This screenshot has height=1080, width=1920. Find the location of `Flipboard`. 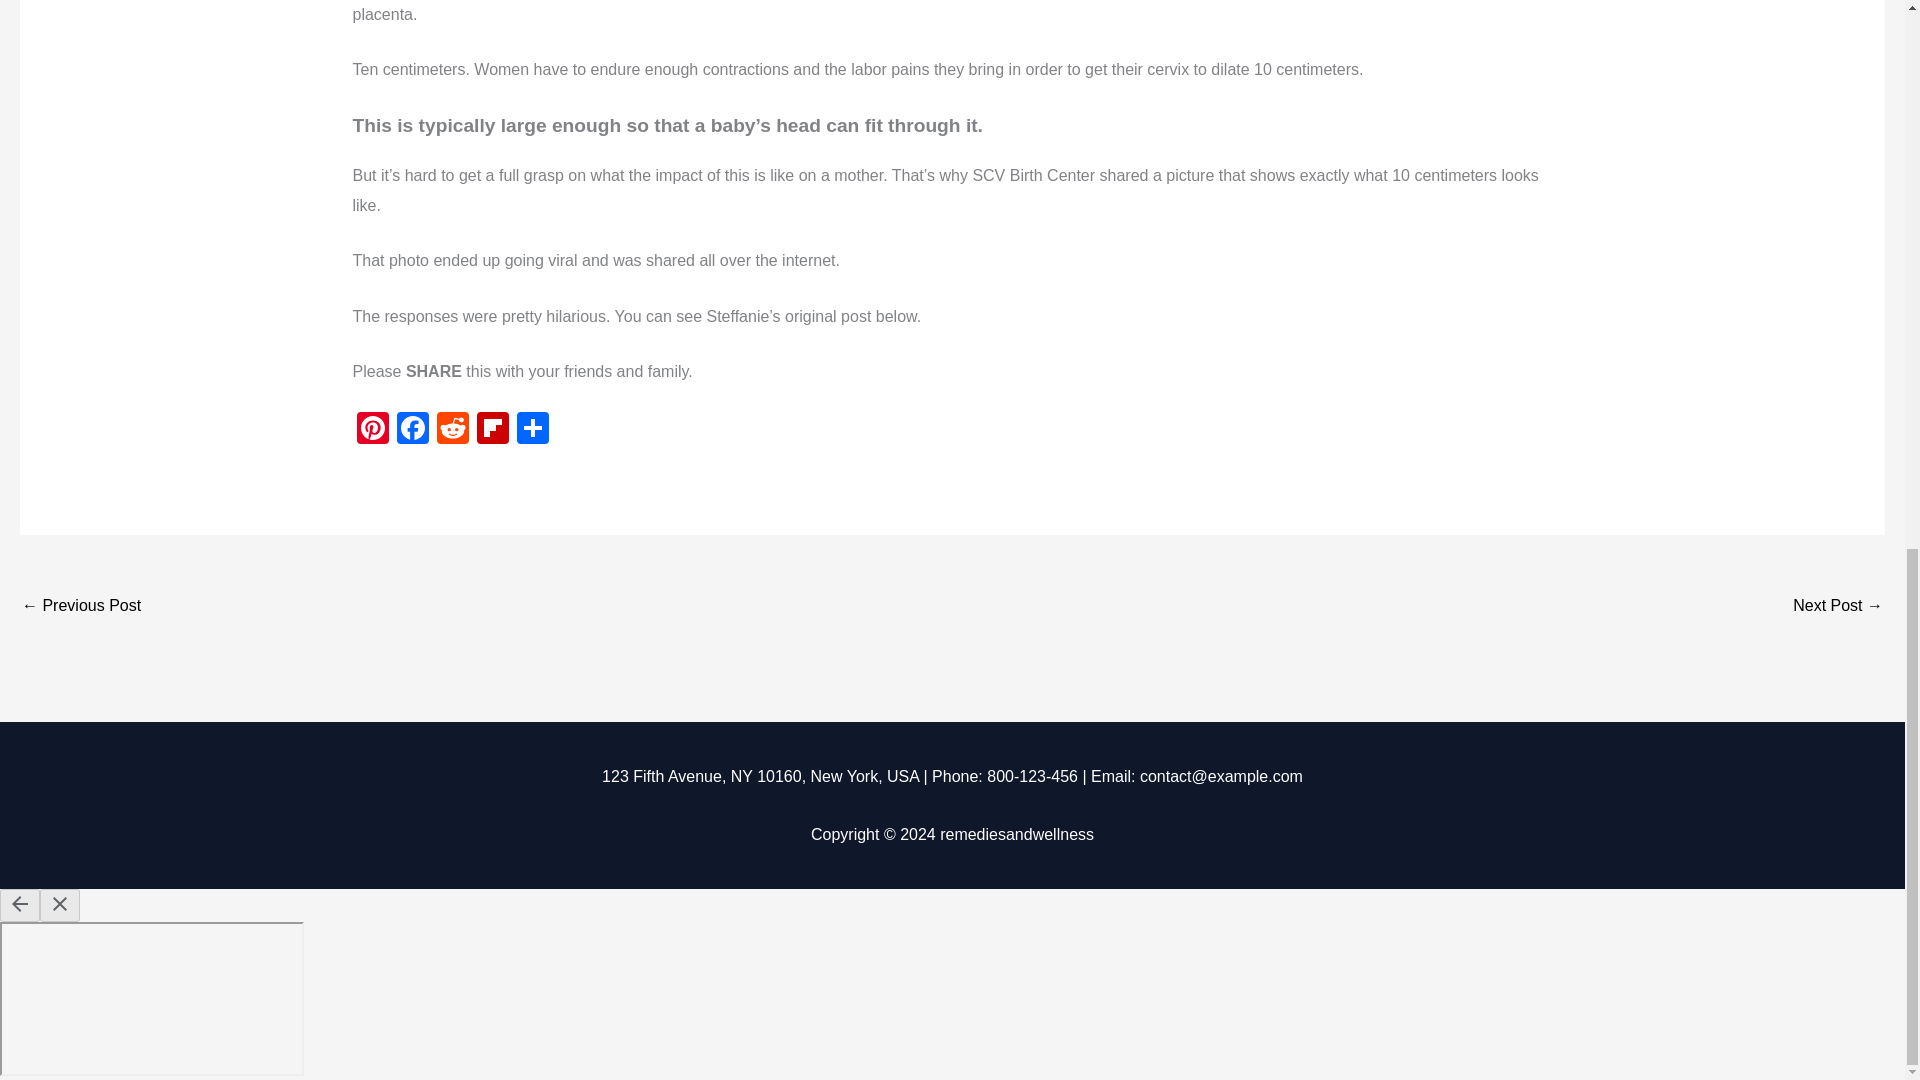

Flipboard is located at coordinates (492, 430).